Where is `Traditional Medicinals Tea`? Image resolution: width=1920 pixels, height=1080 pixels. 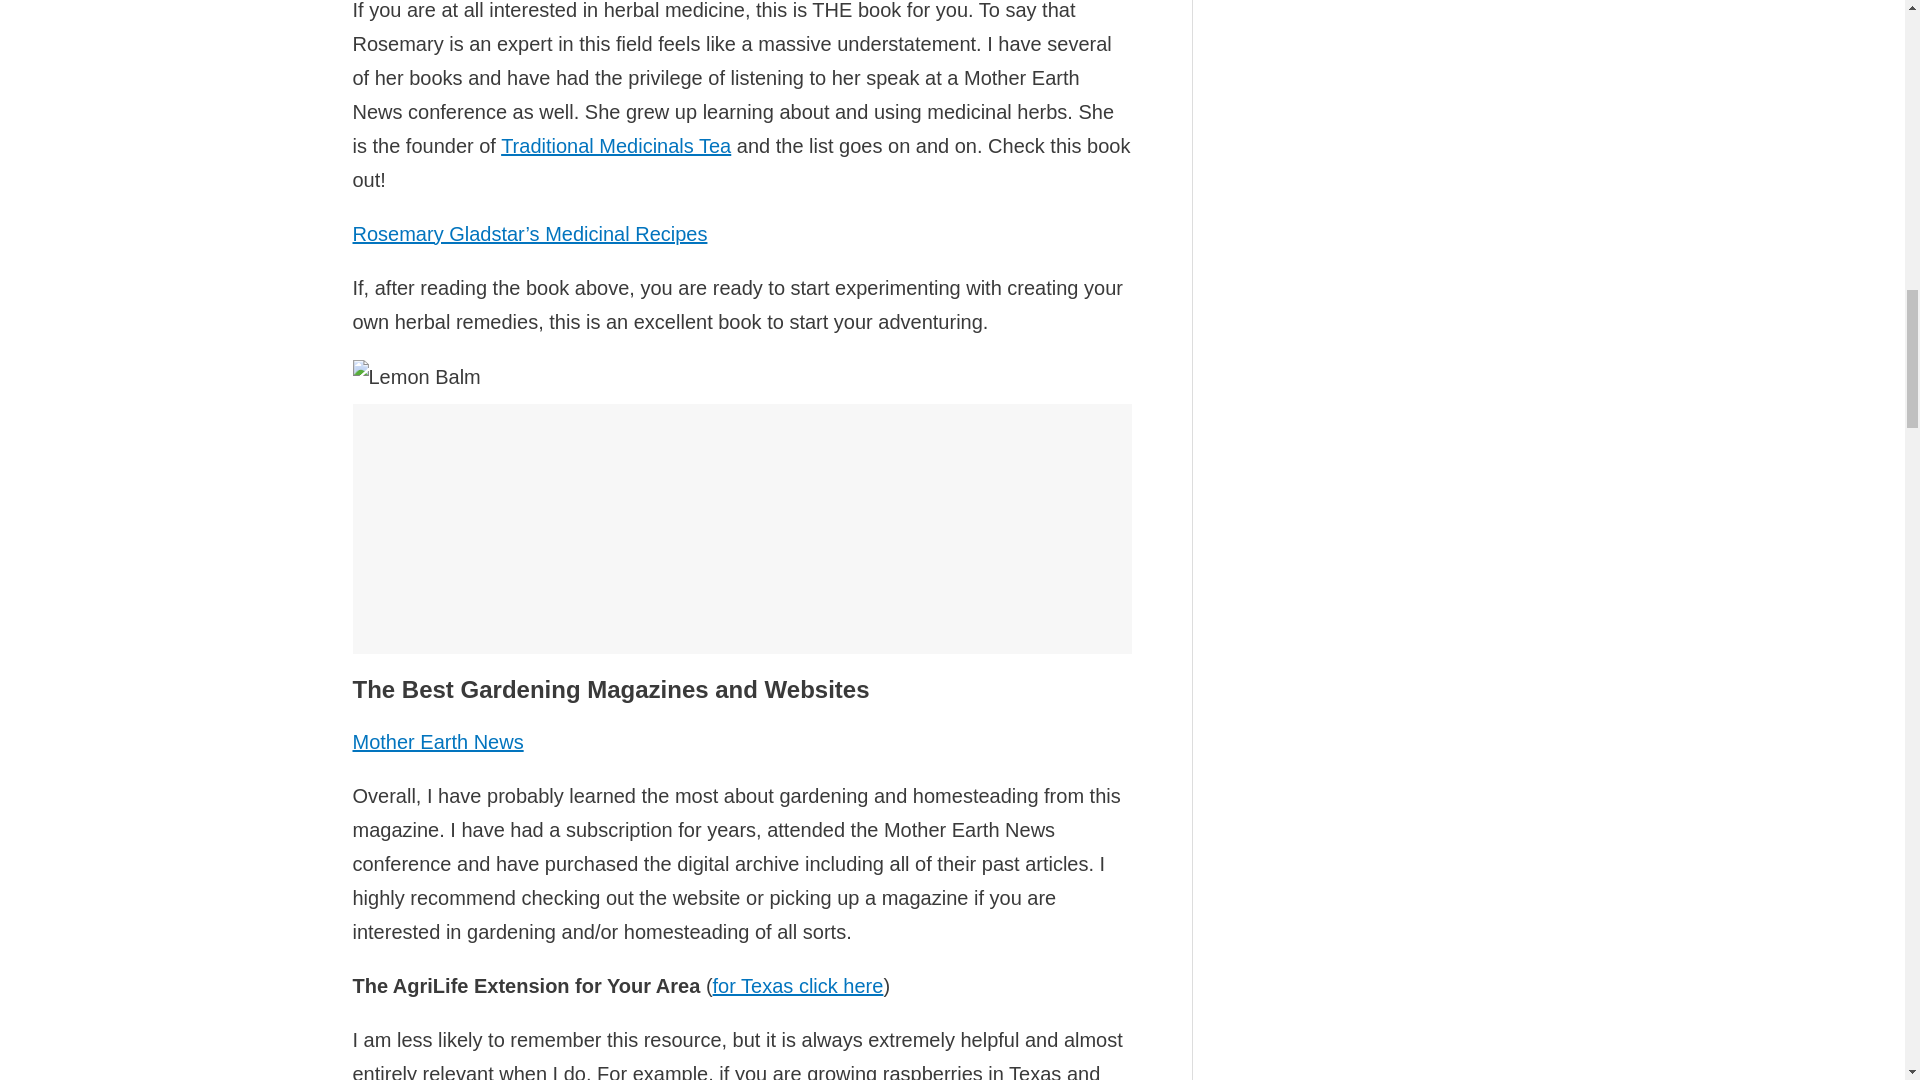
Traditional Medicinals Tea is located at coordinates (616, 146).